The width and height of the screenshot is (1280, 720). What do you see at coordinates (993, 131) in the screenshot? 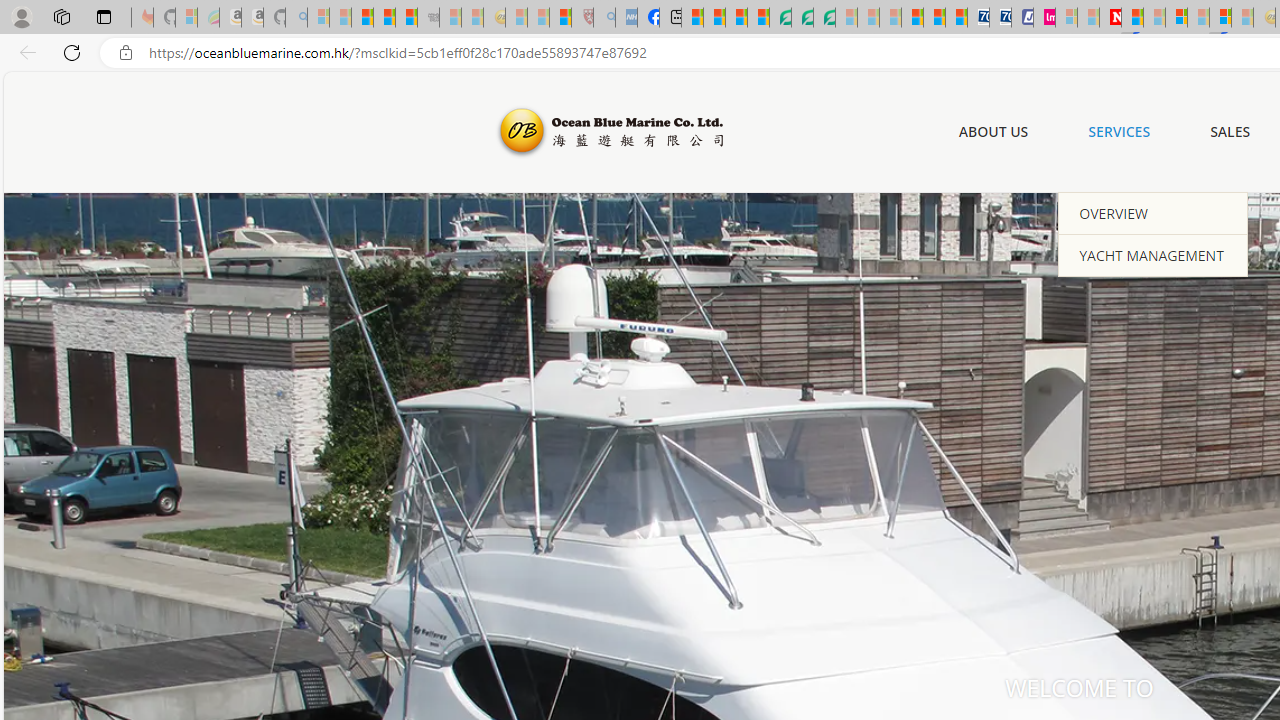
I see `ABOUT US` at bounding box center [993, 131].